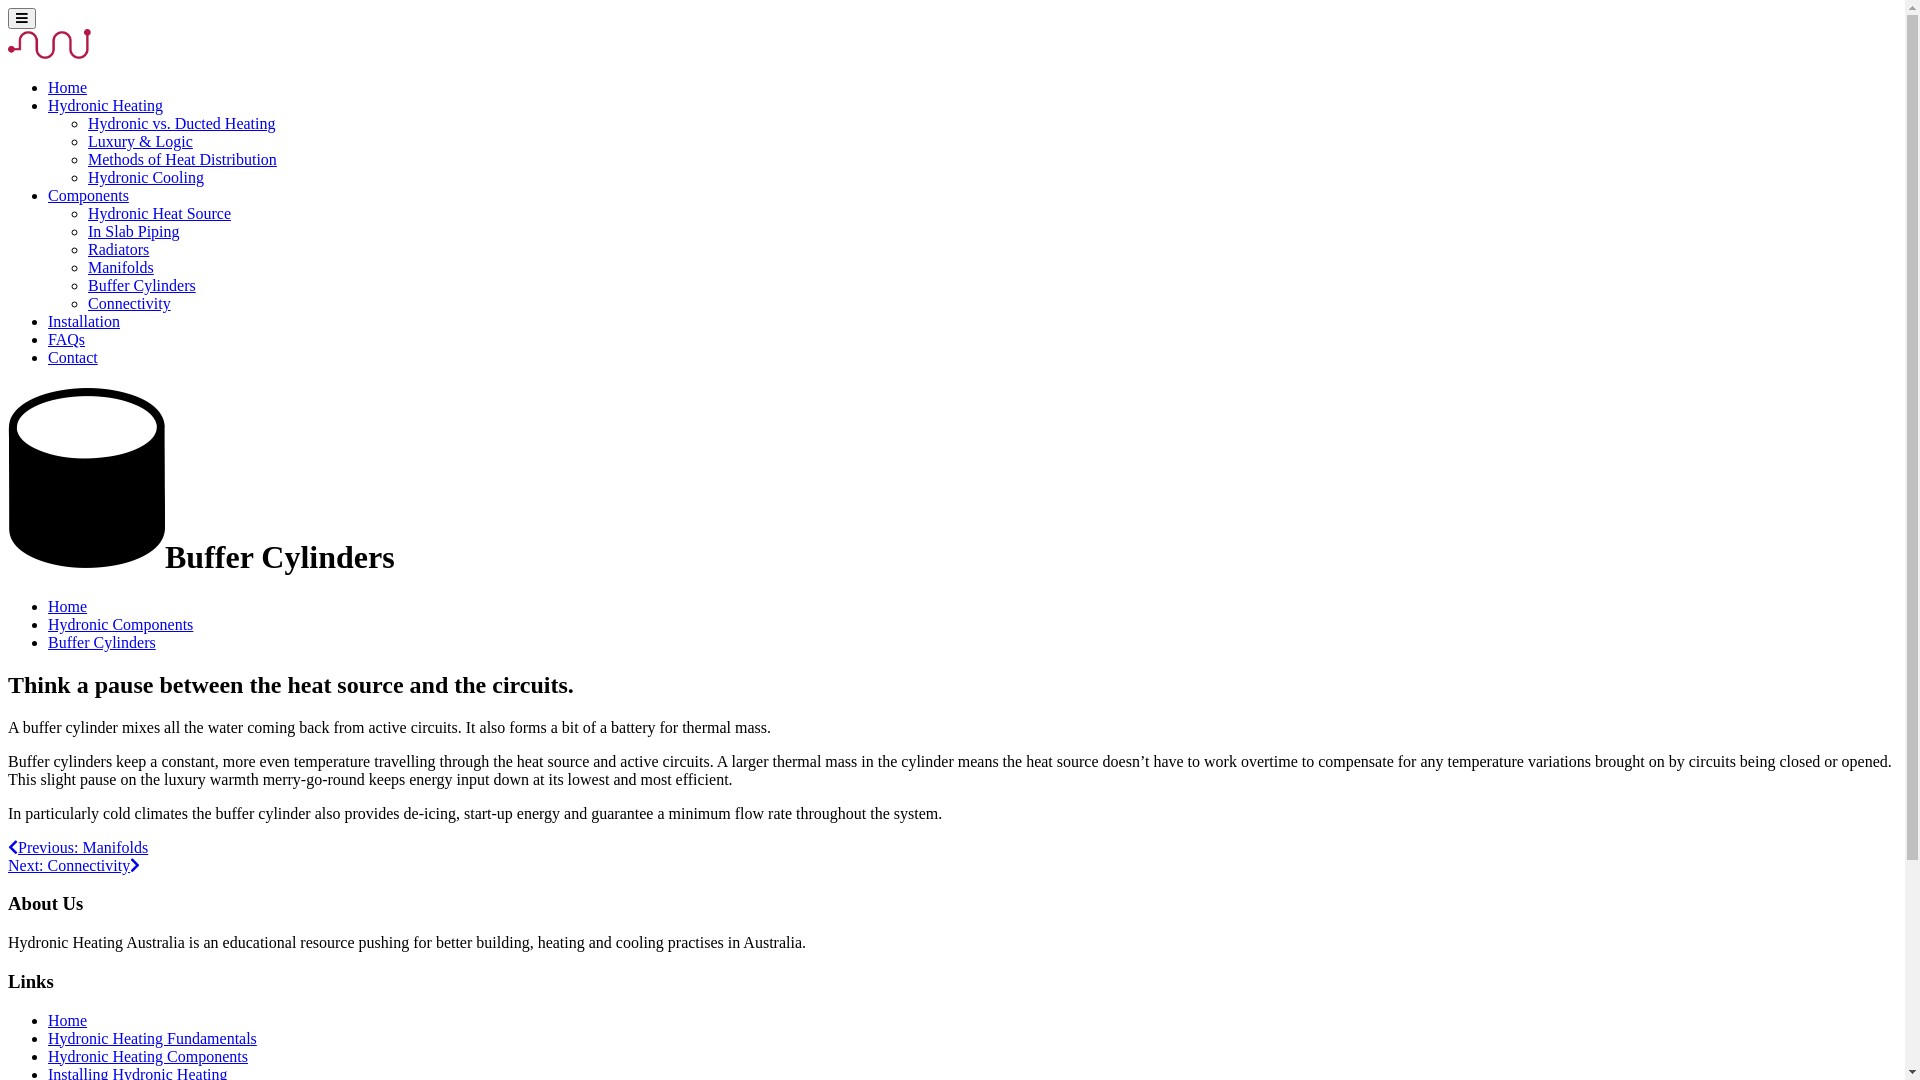 The height and width of the screenshot is (1080, 1920). What do you see at coordinates (68, 606) in the screenshot?
I see `Home` at bounding box center [68, 606].